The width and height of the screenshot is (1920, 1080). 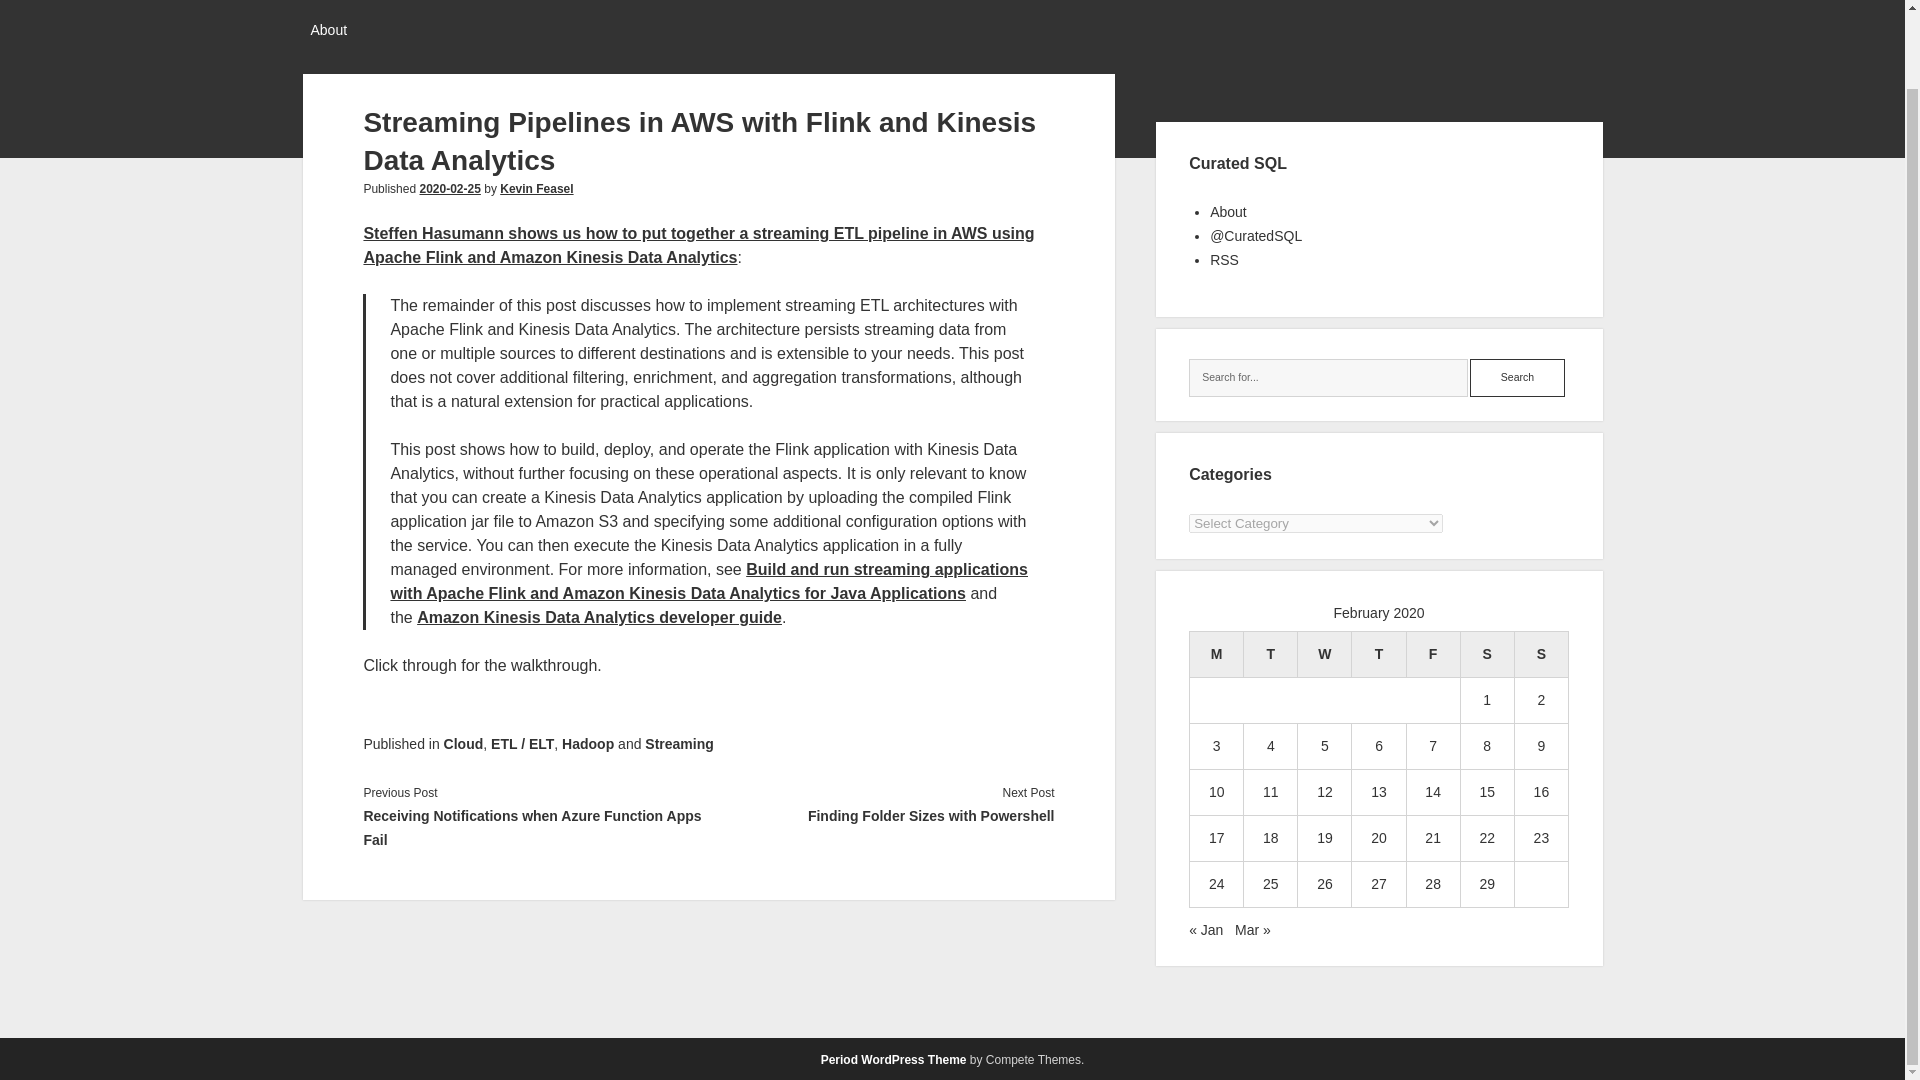 I want to click on Cloud, so click(x=463, y=743).